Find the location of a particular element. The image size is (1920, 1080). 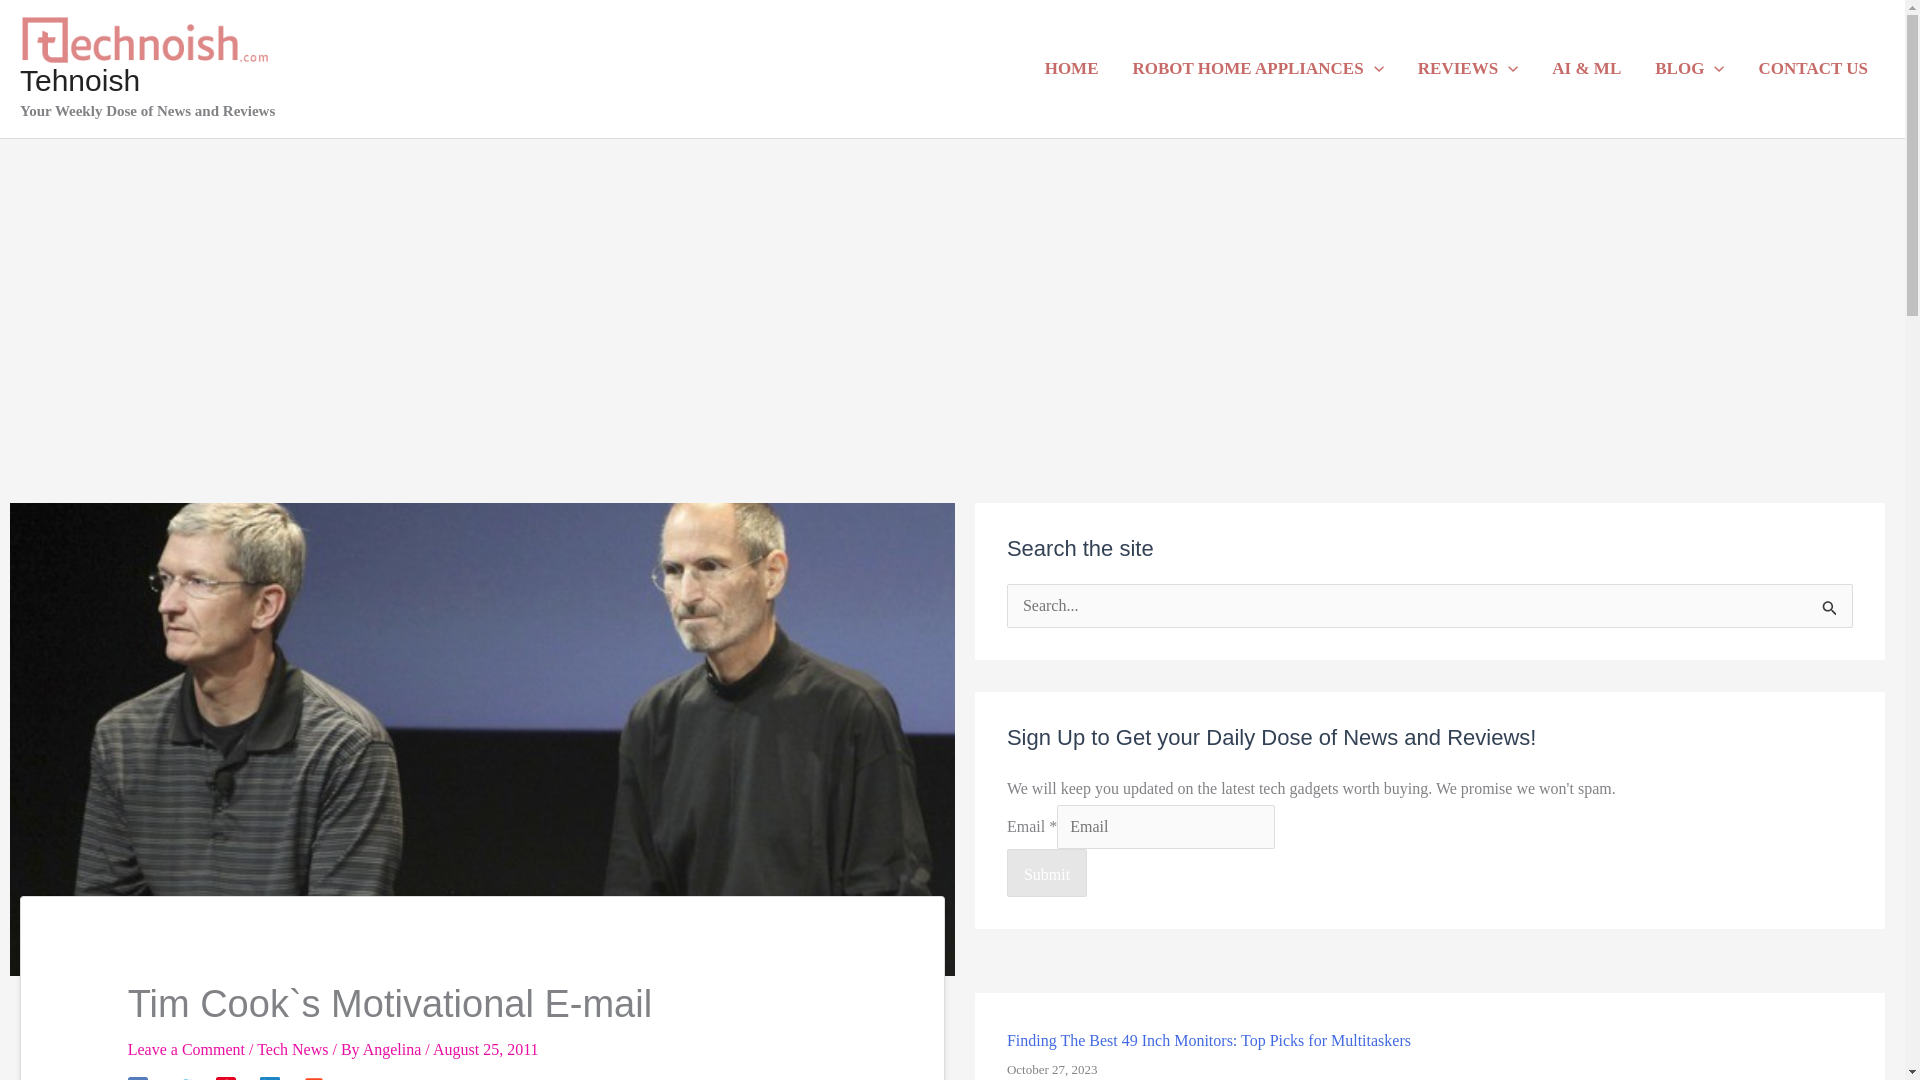

Tehnoish is located at coordinates (80, 80).